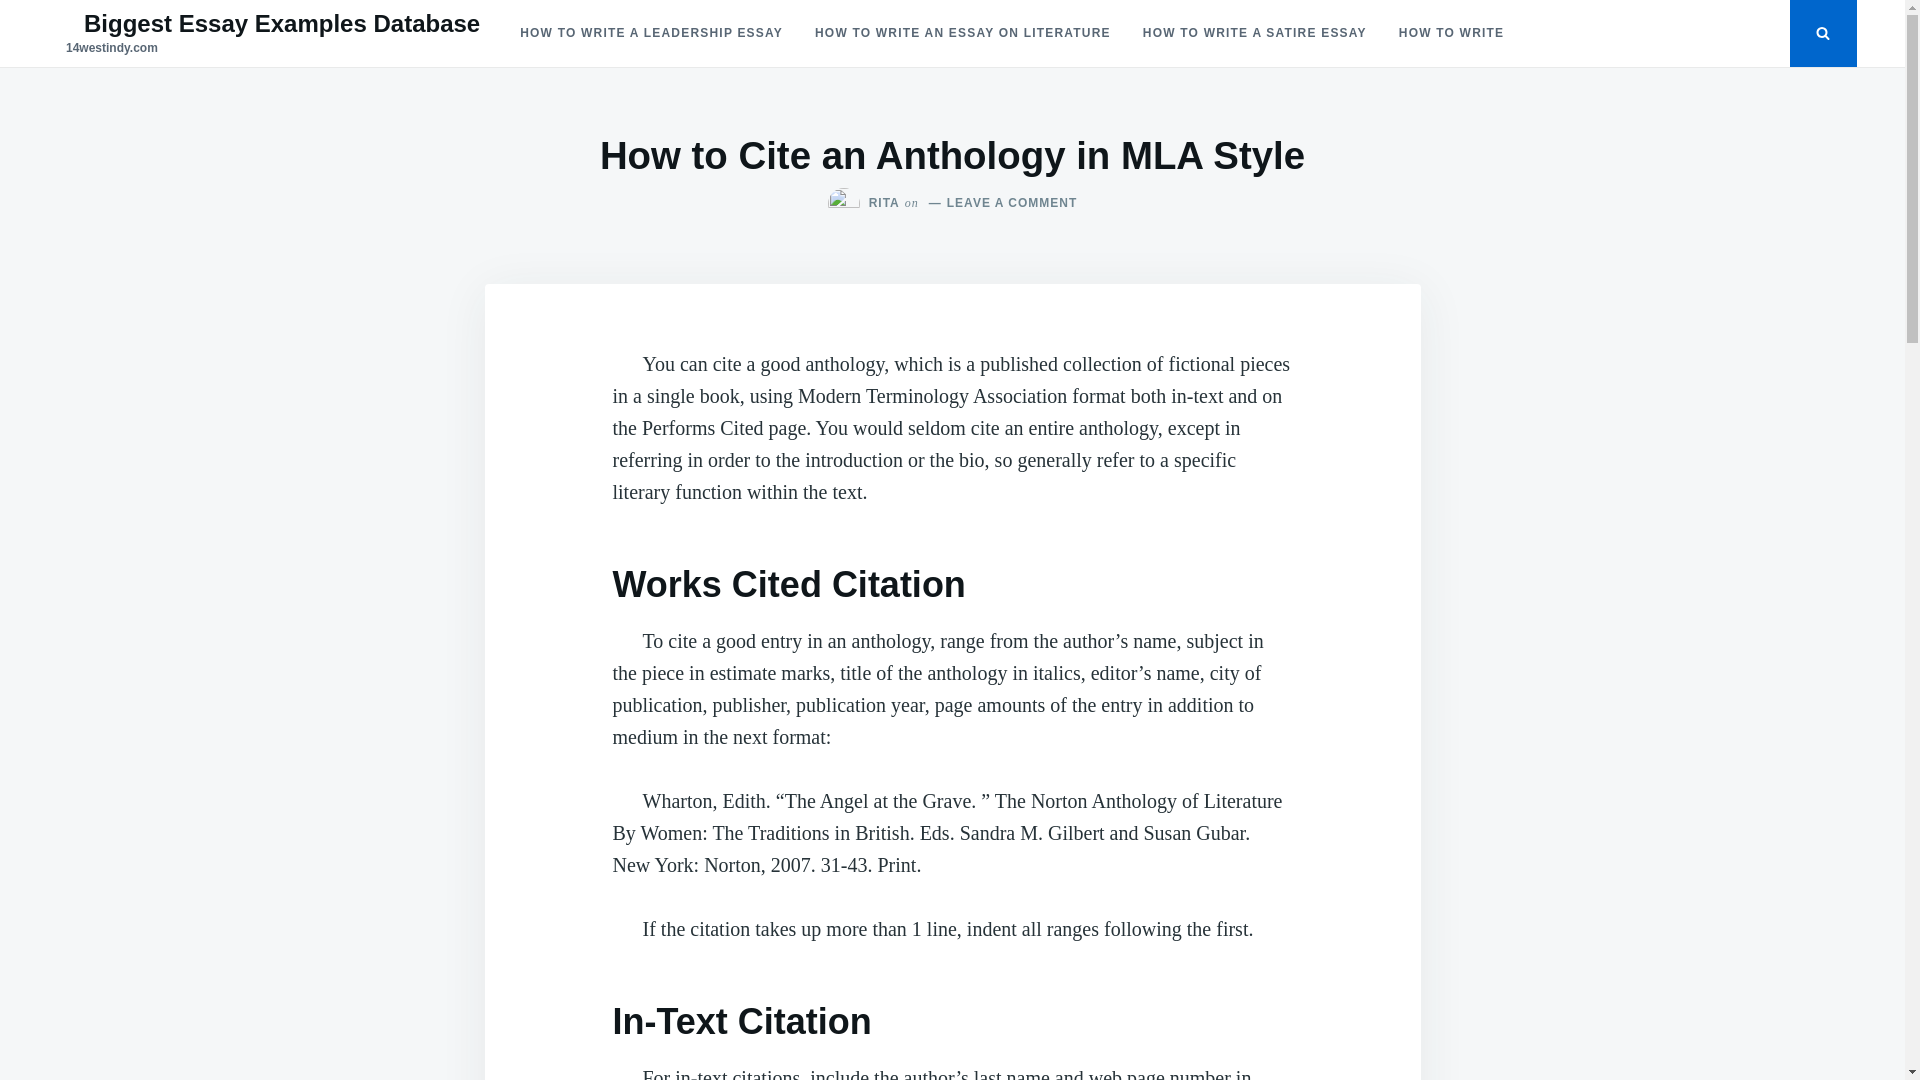 The height and width of the screenshot is (1080, 1920). Describe the element at coordinates (884, 203) in the screenshot. I see `RITA` at that location.